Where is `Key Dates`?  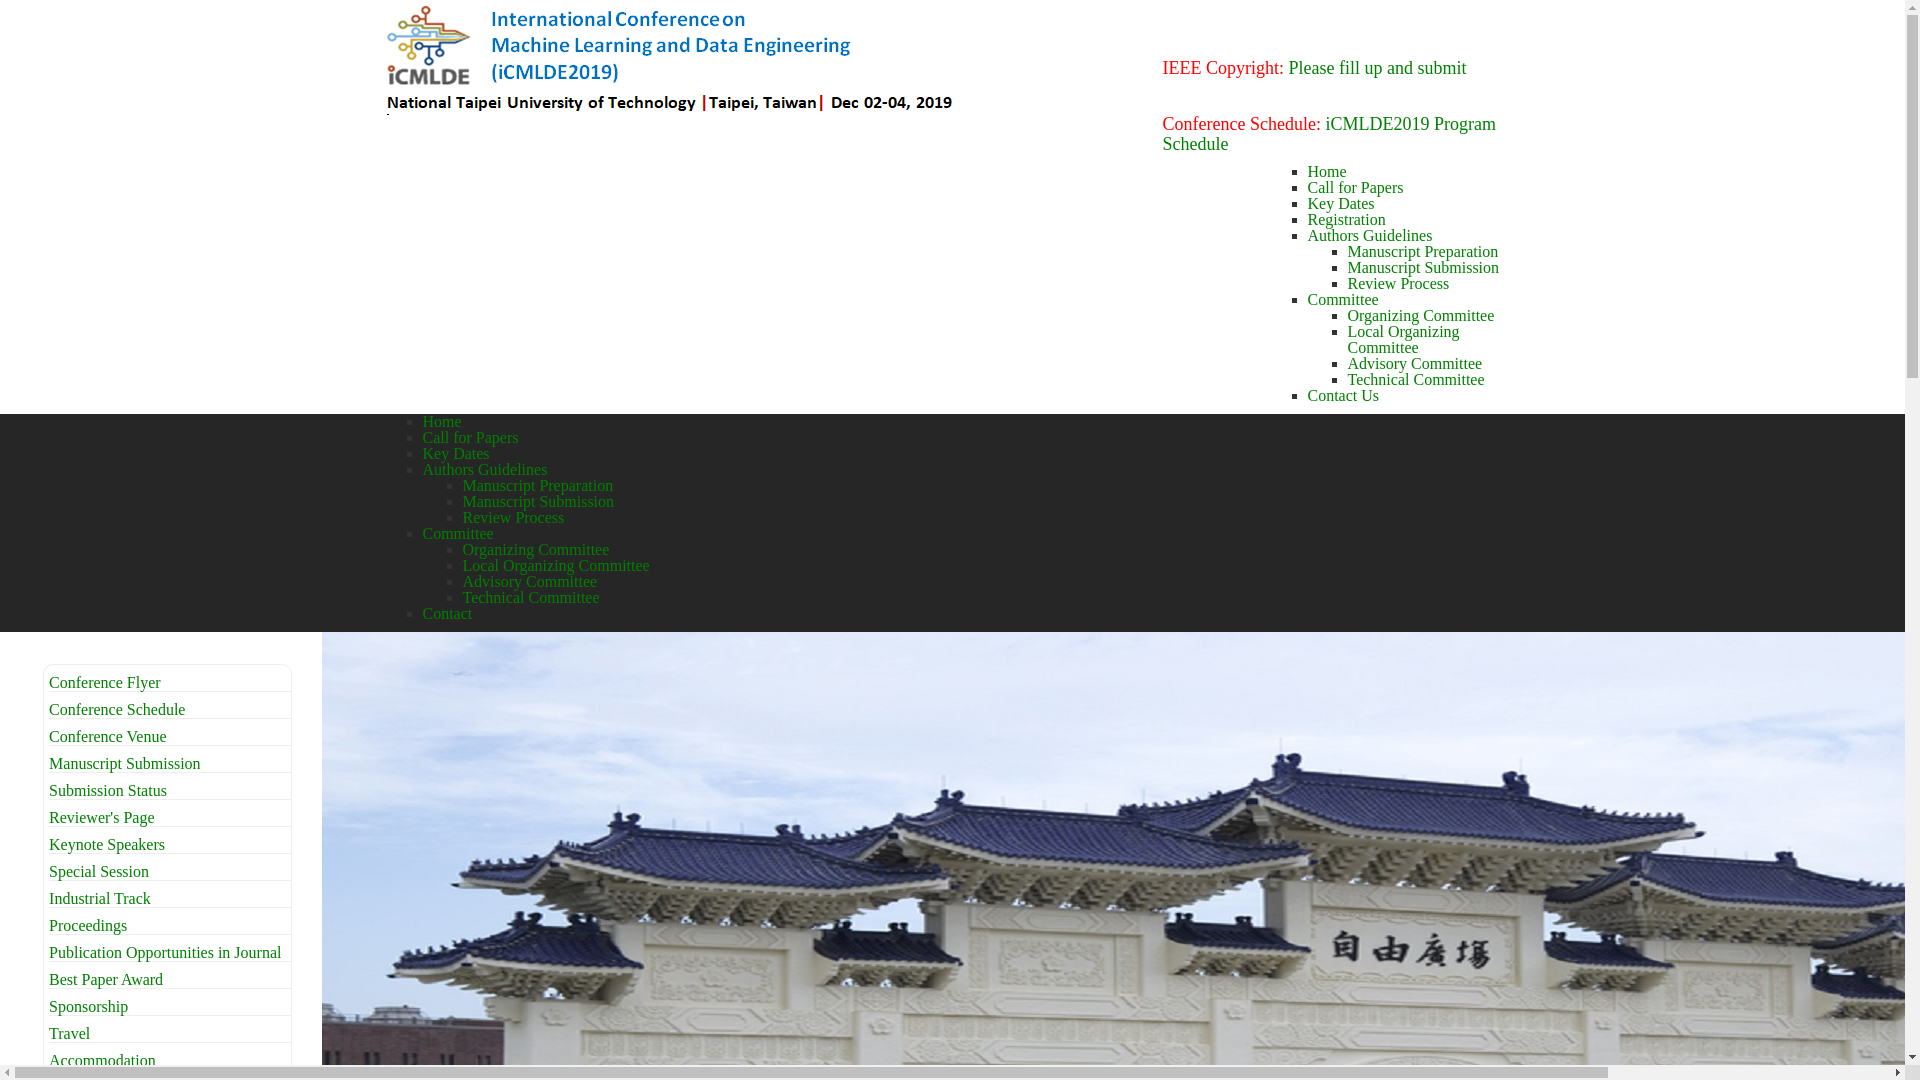
Key Dates is located at coordinates (1342, 204).